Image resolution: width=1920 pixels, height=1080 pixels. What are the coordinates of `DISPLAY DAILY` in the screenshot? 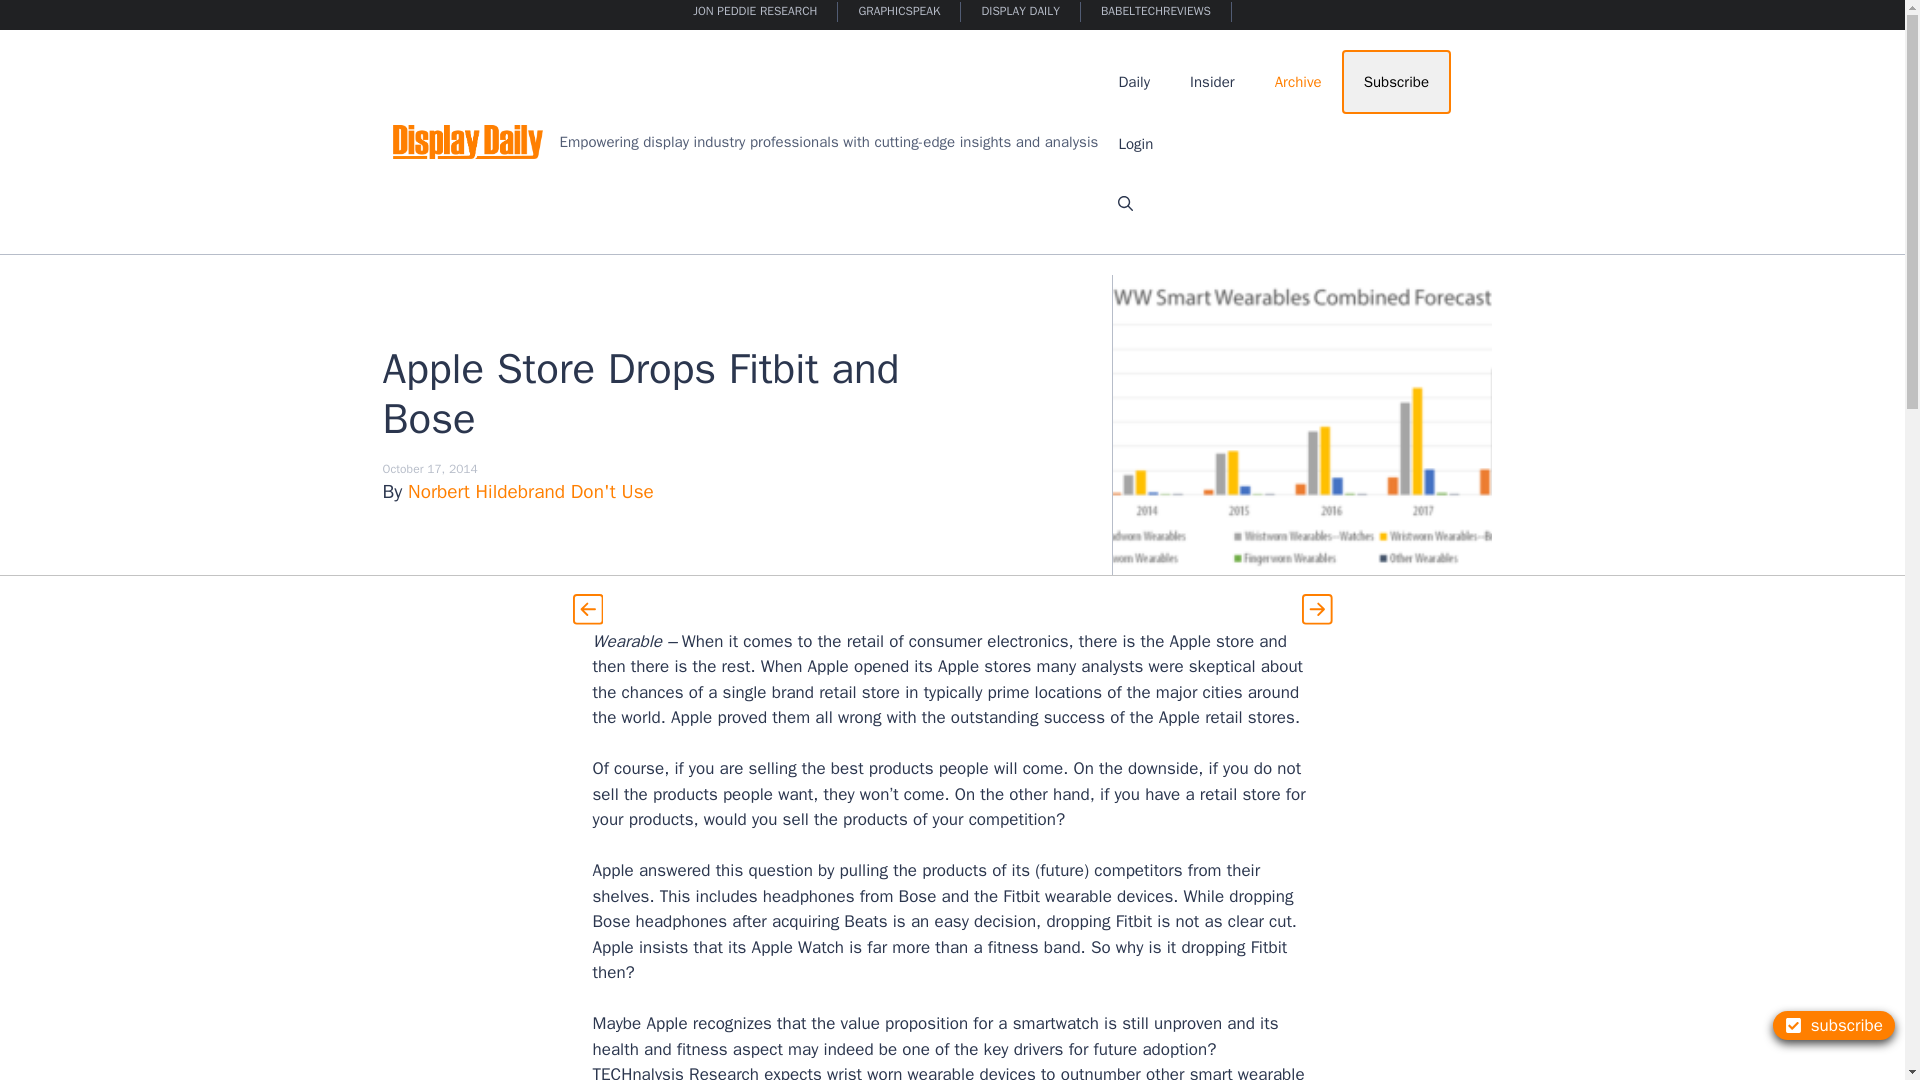 It's located at (1020, 12).